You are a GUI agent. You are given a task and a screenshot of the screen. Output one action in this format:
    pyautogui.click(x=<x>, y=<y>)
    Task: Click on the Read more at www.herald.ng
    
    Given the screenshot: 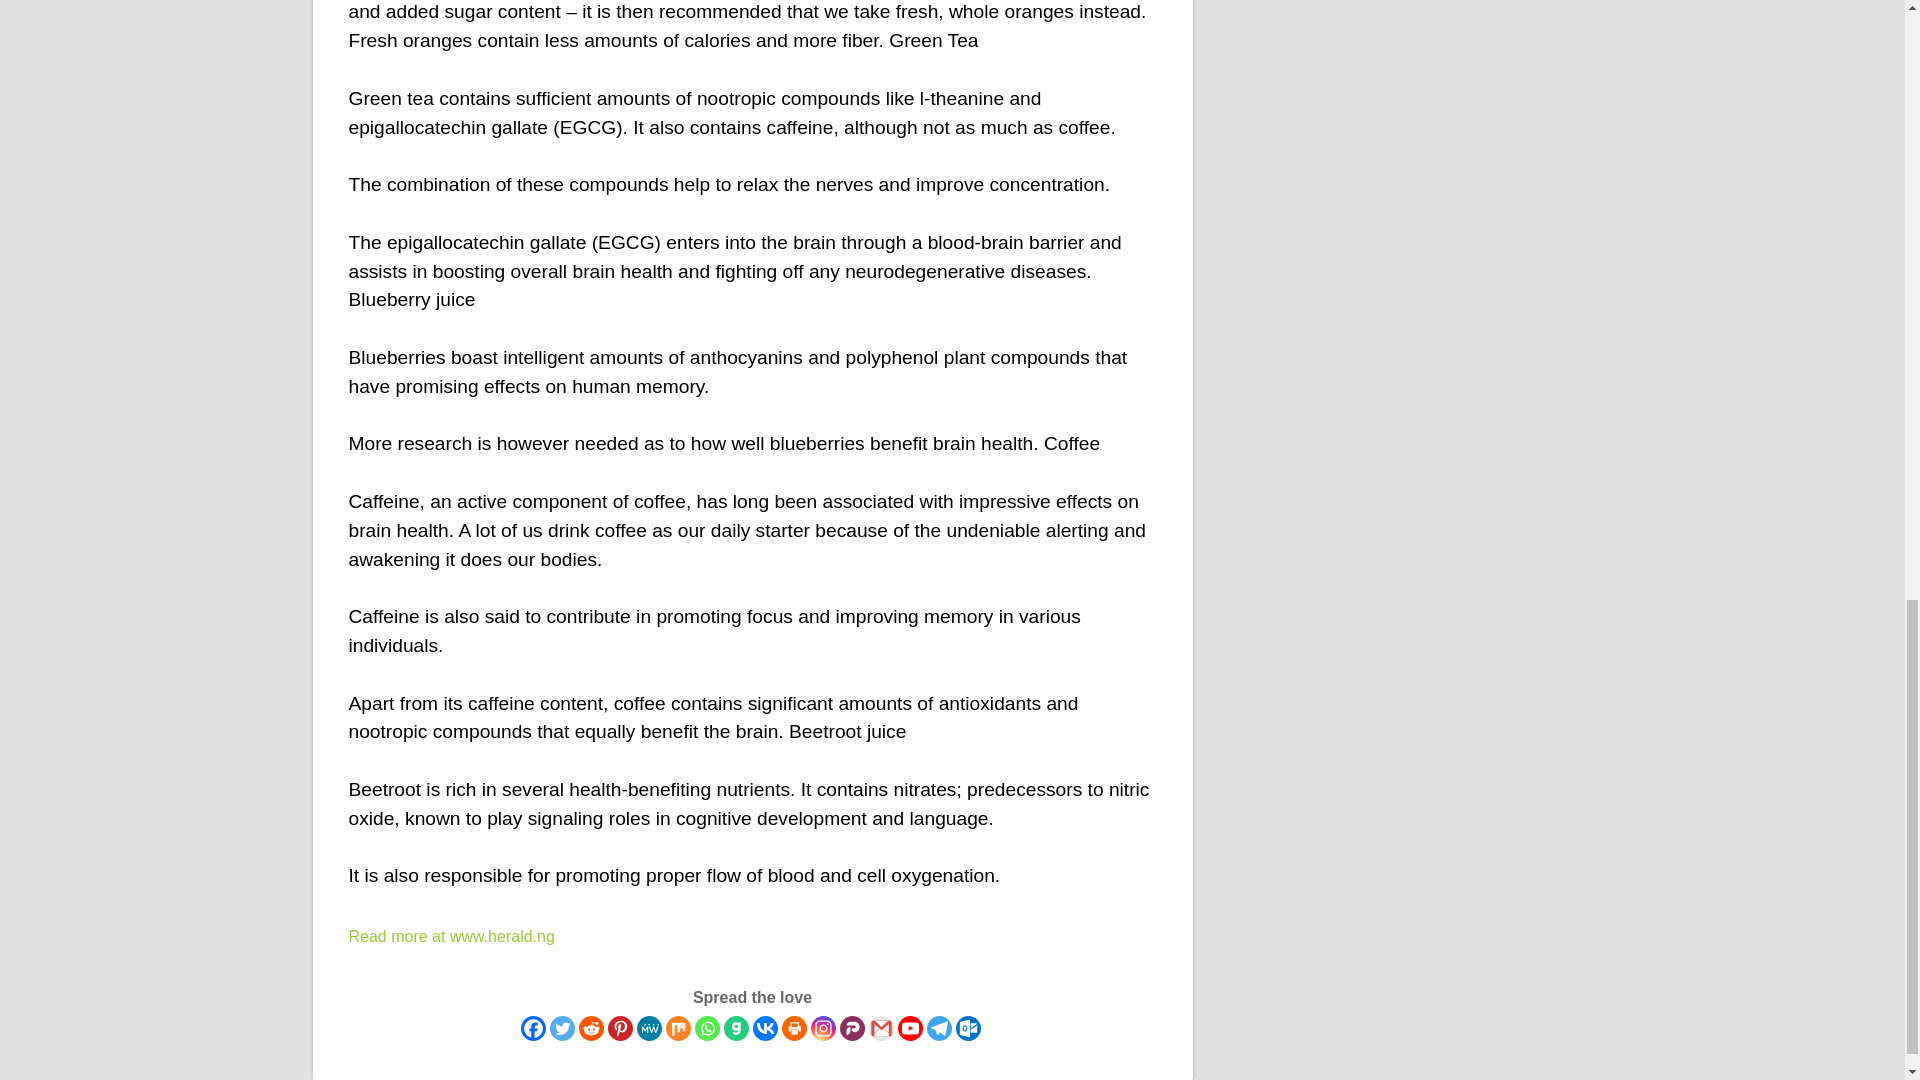 What is the action you would take?
    pyautogui.click(x=450, y=936)
    